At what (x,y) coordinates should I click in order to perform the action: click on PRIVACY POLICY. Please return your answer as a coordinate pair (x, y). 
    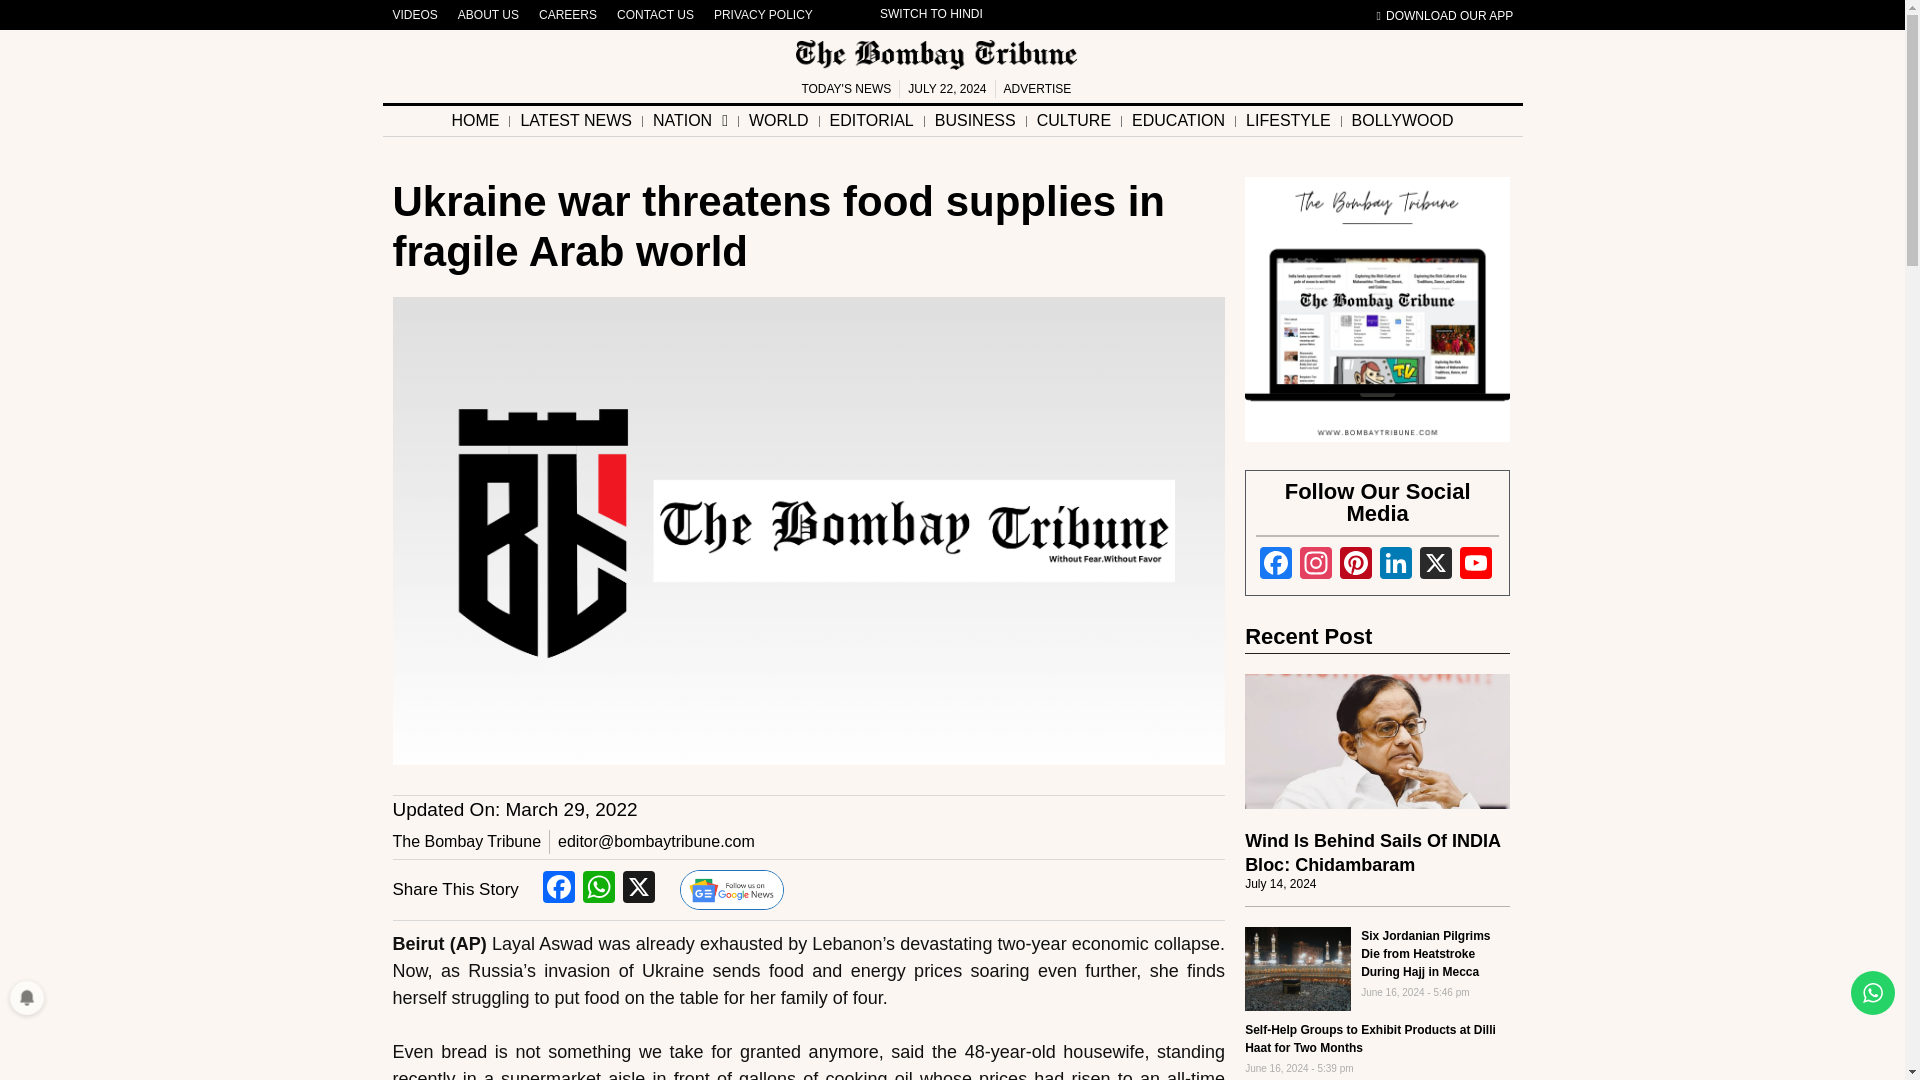
    Looking at the image, I should click on (764, 15).